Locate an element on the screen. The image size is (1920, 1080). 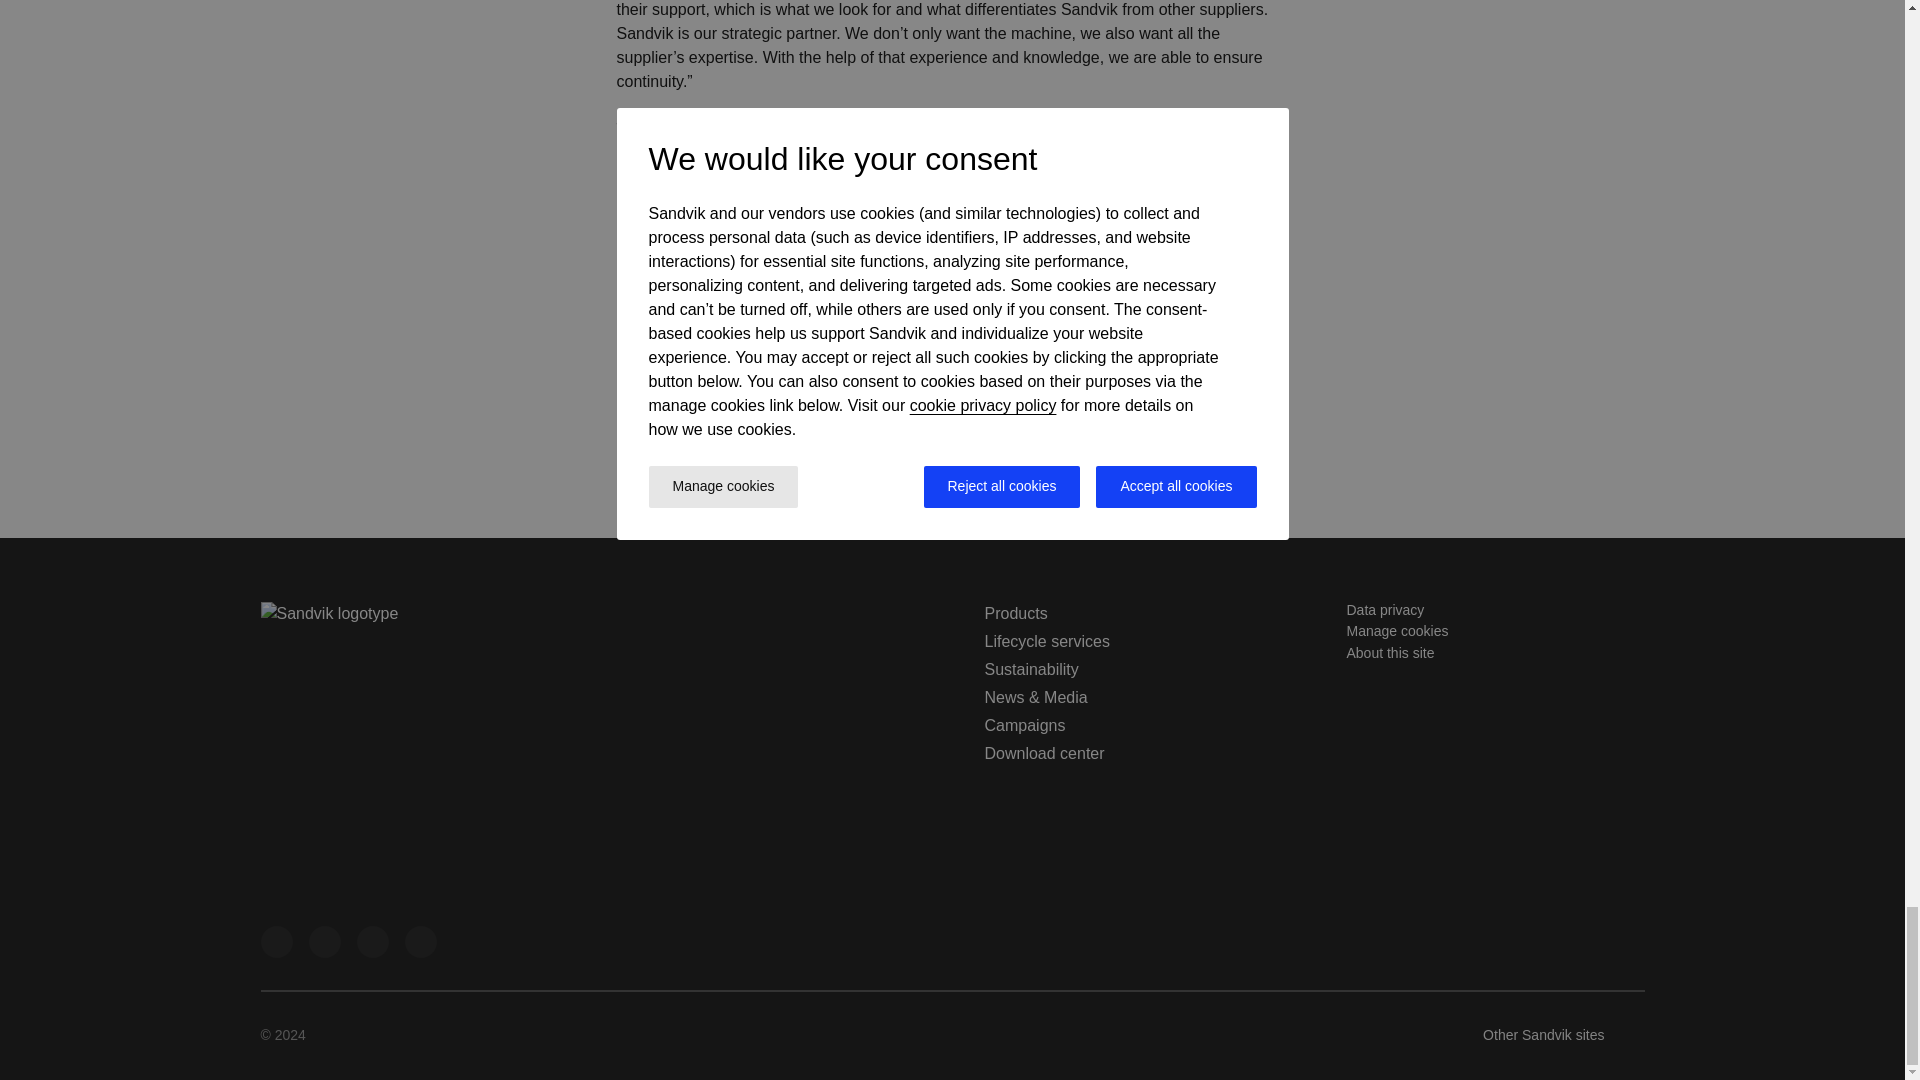
Sandvik Rock Processing Solutions is located at coordinates (371, 941).